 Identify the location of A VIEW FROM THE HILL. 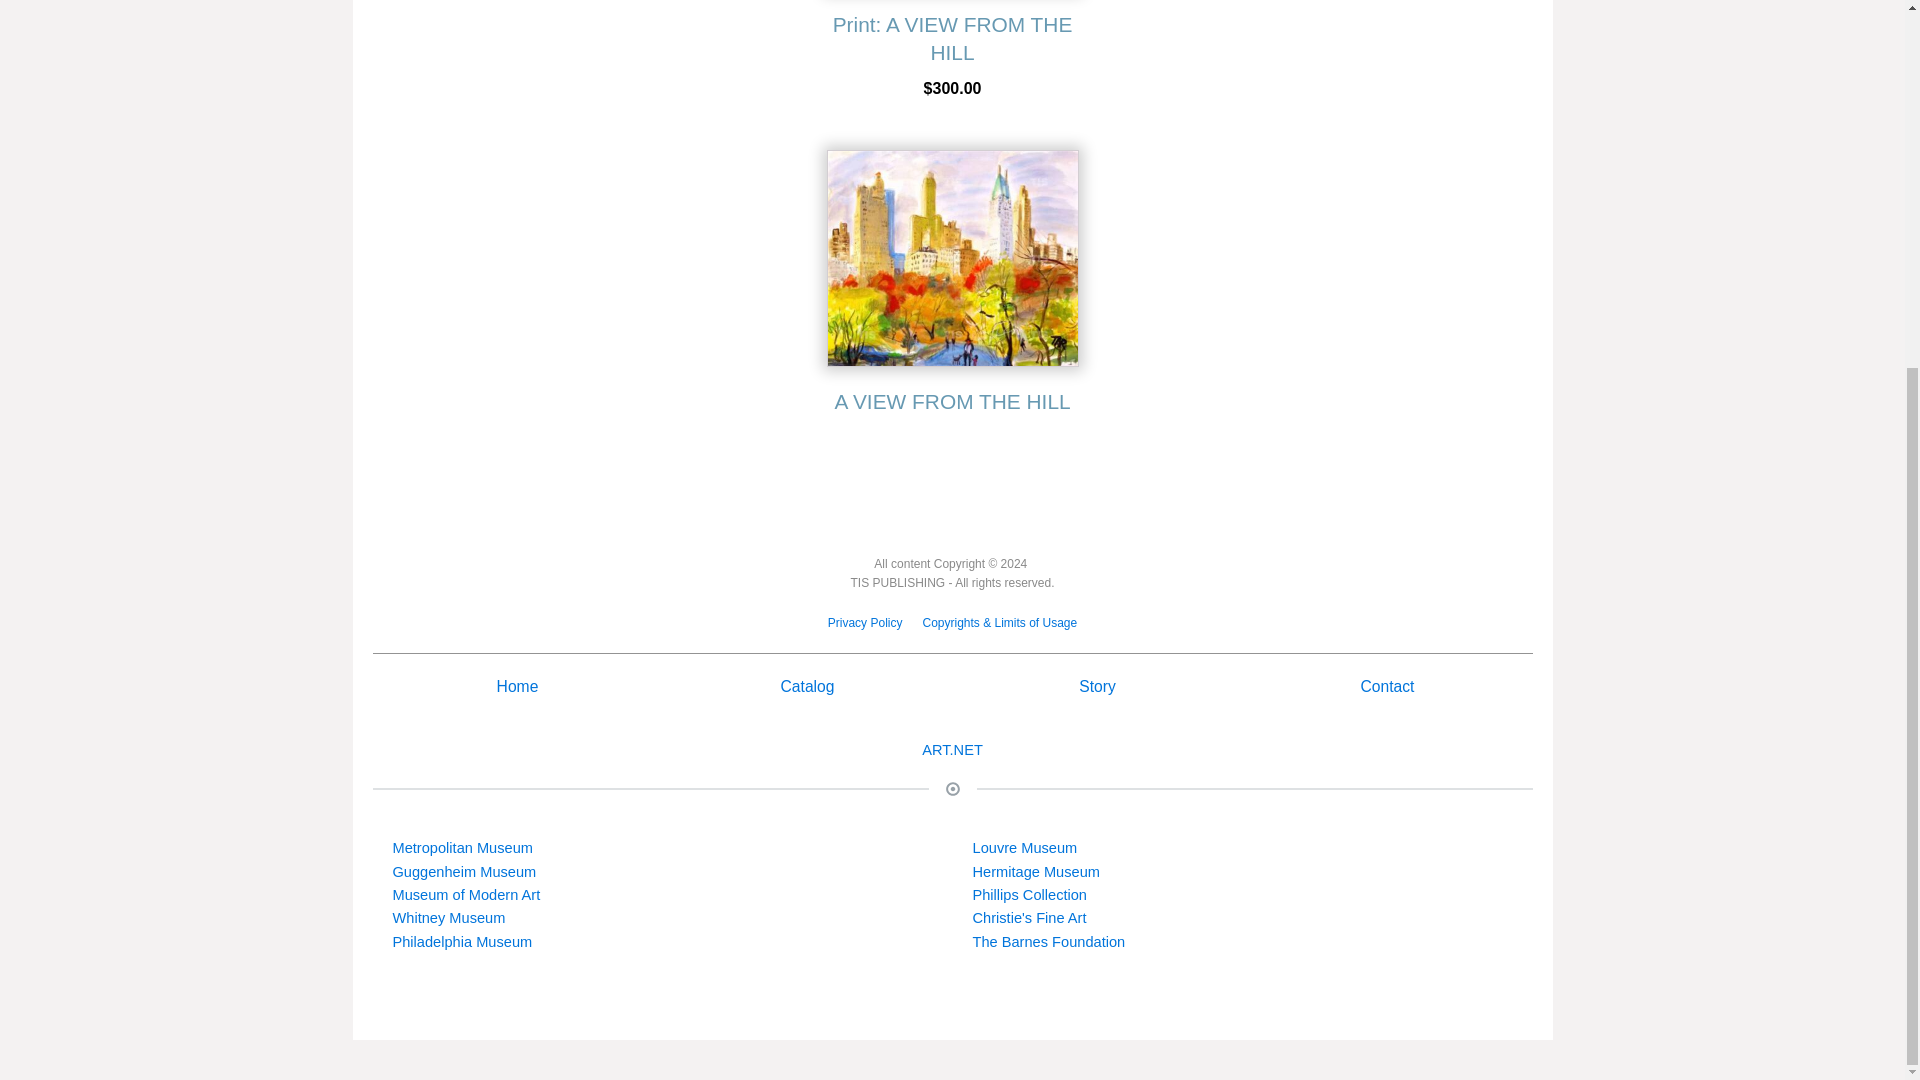
(951, 288).